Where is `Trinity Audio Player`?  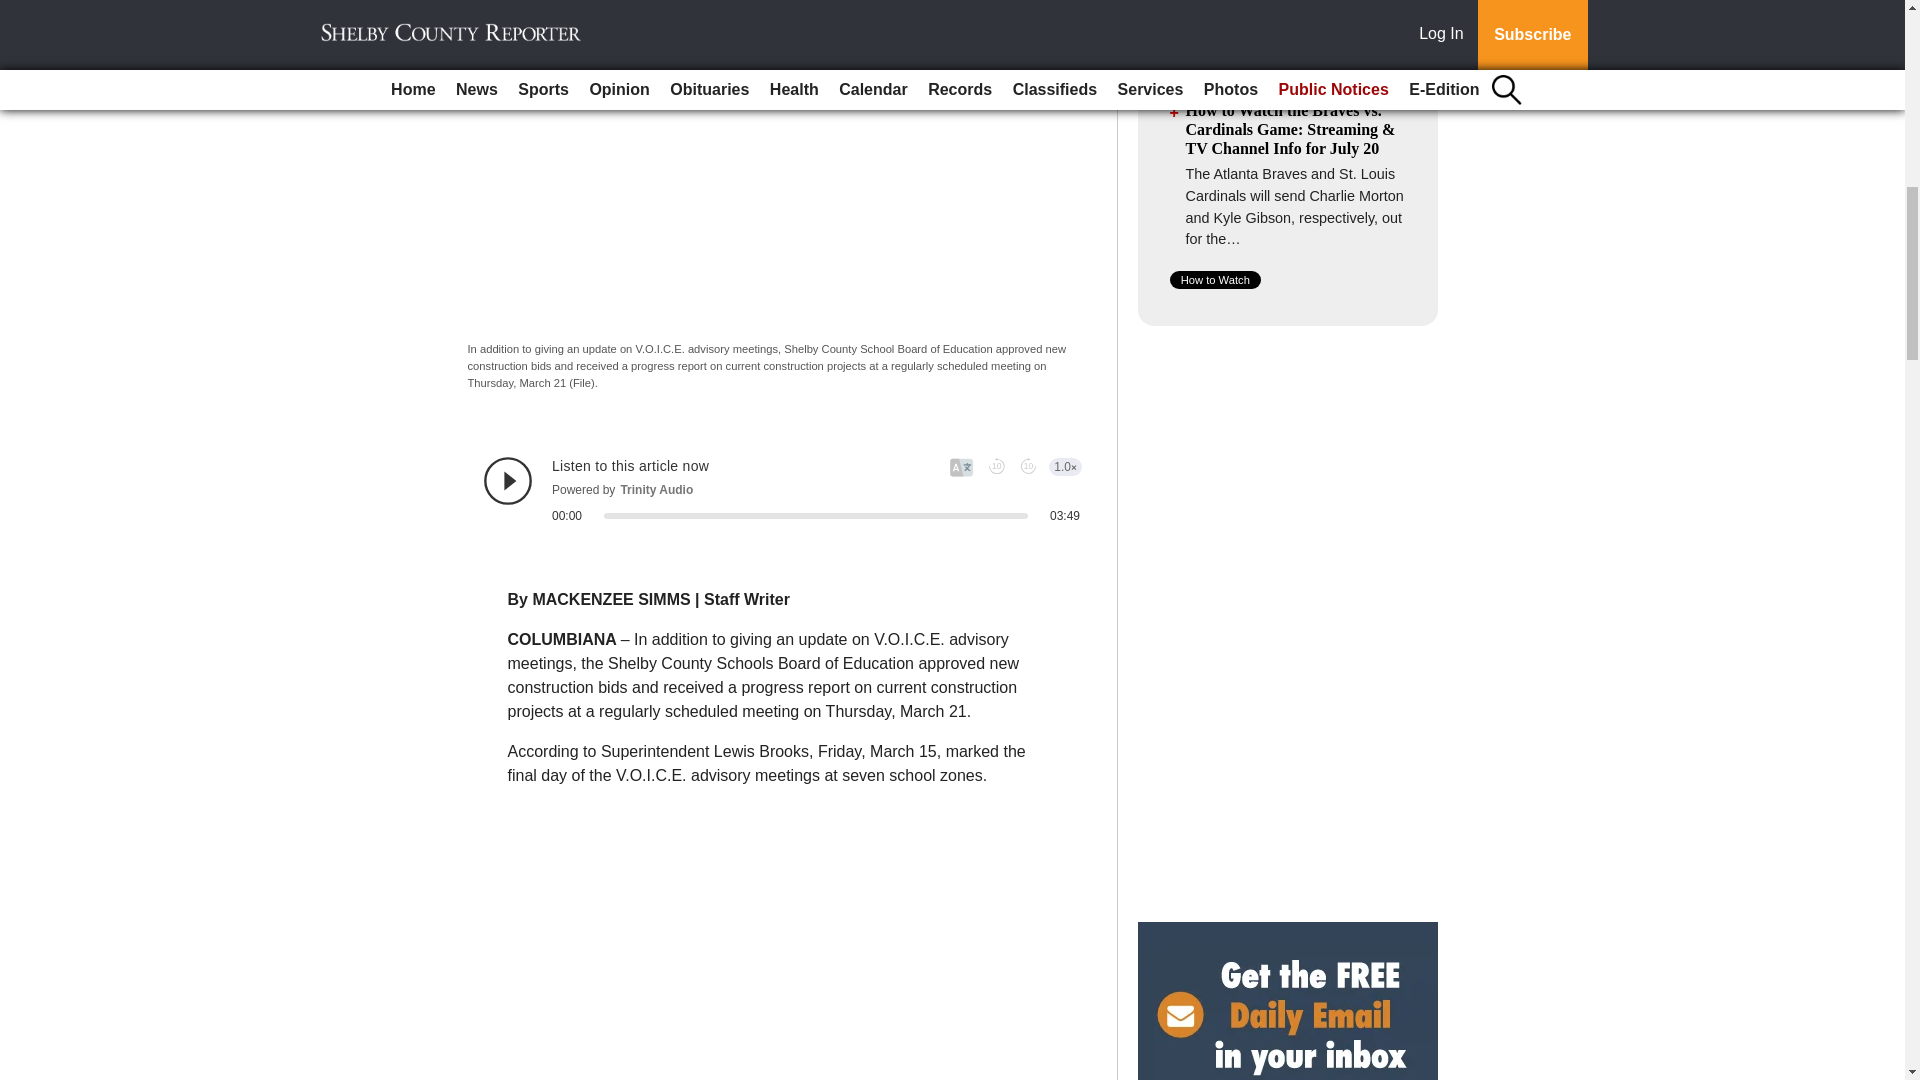 Trinity Audio Player is located at coordinates (782, 490).